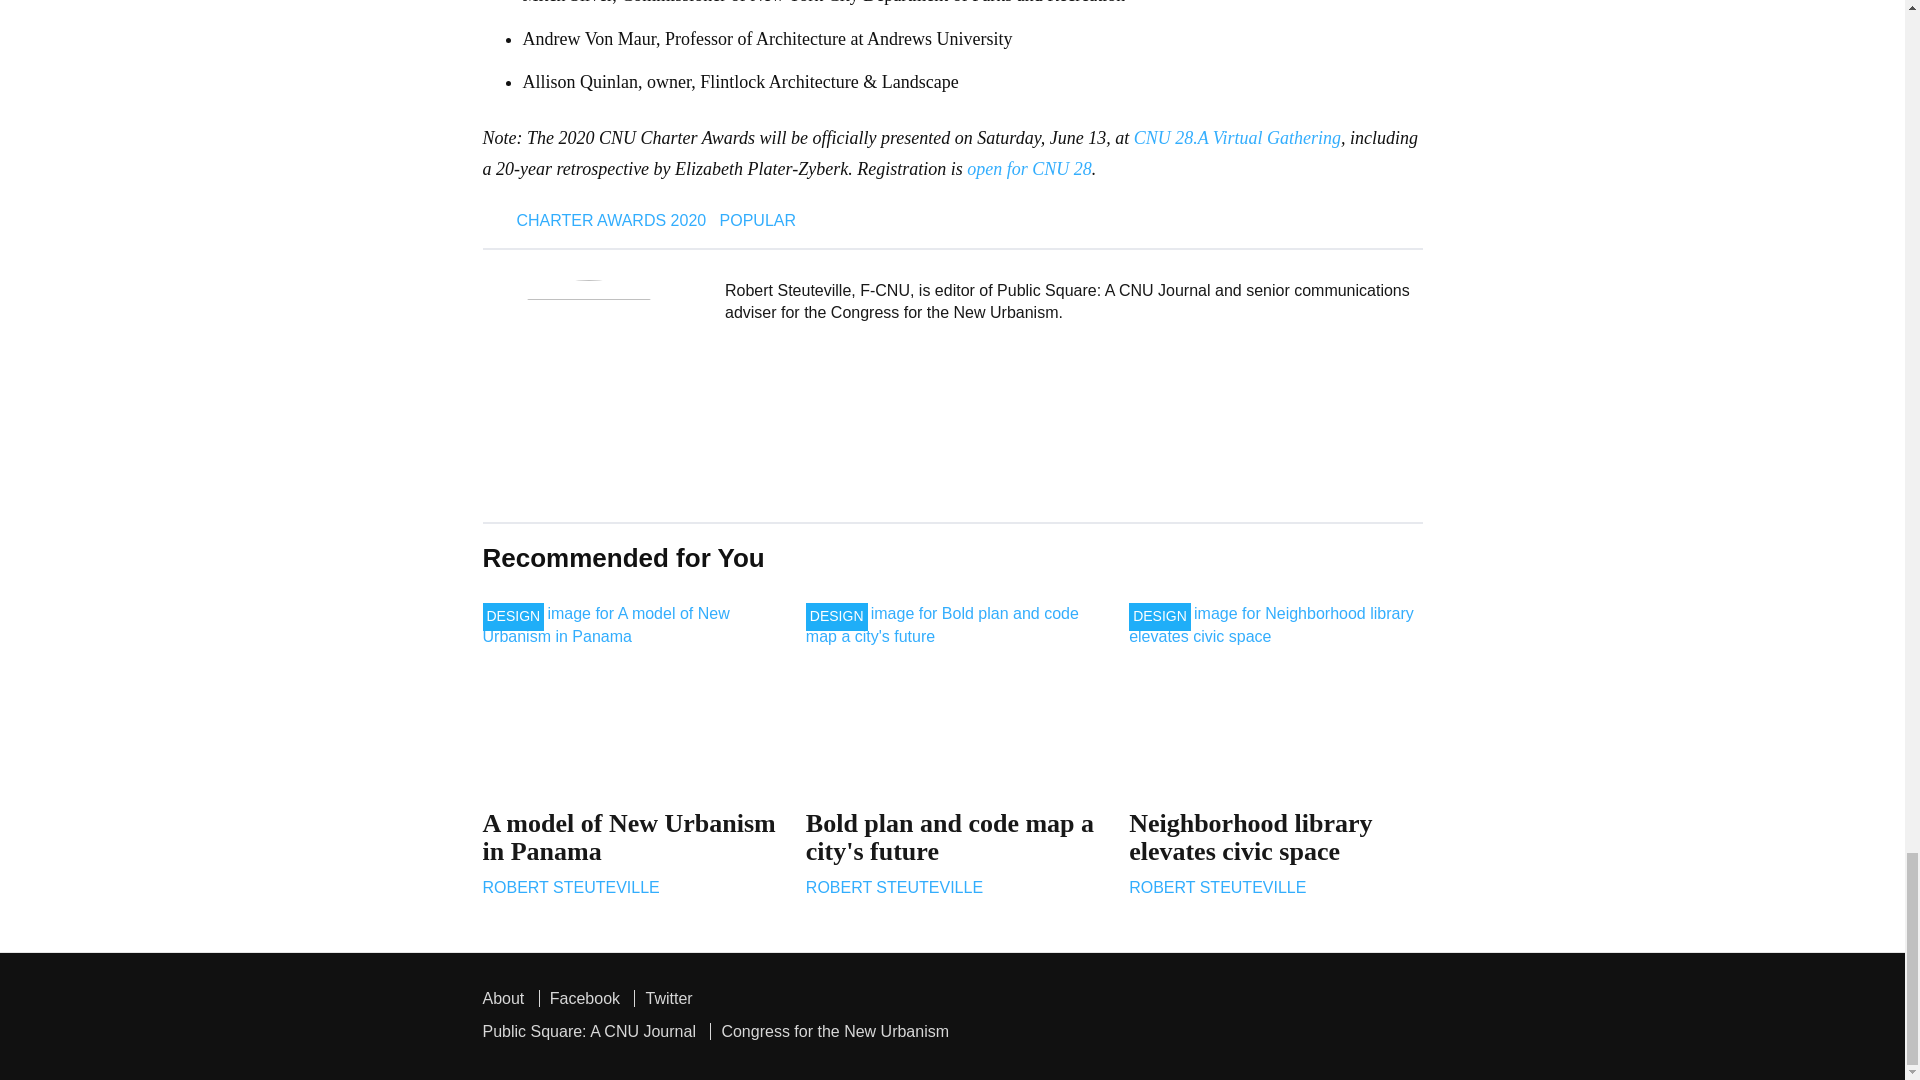  What do you see at coordinates (611, 221) in the screenshot?
I see `CHARTER AWARDS 2020` at bounding box center [611, 221].